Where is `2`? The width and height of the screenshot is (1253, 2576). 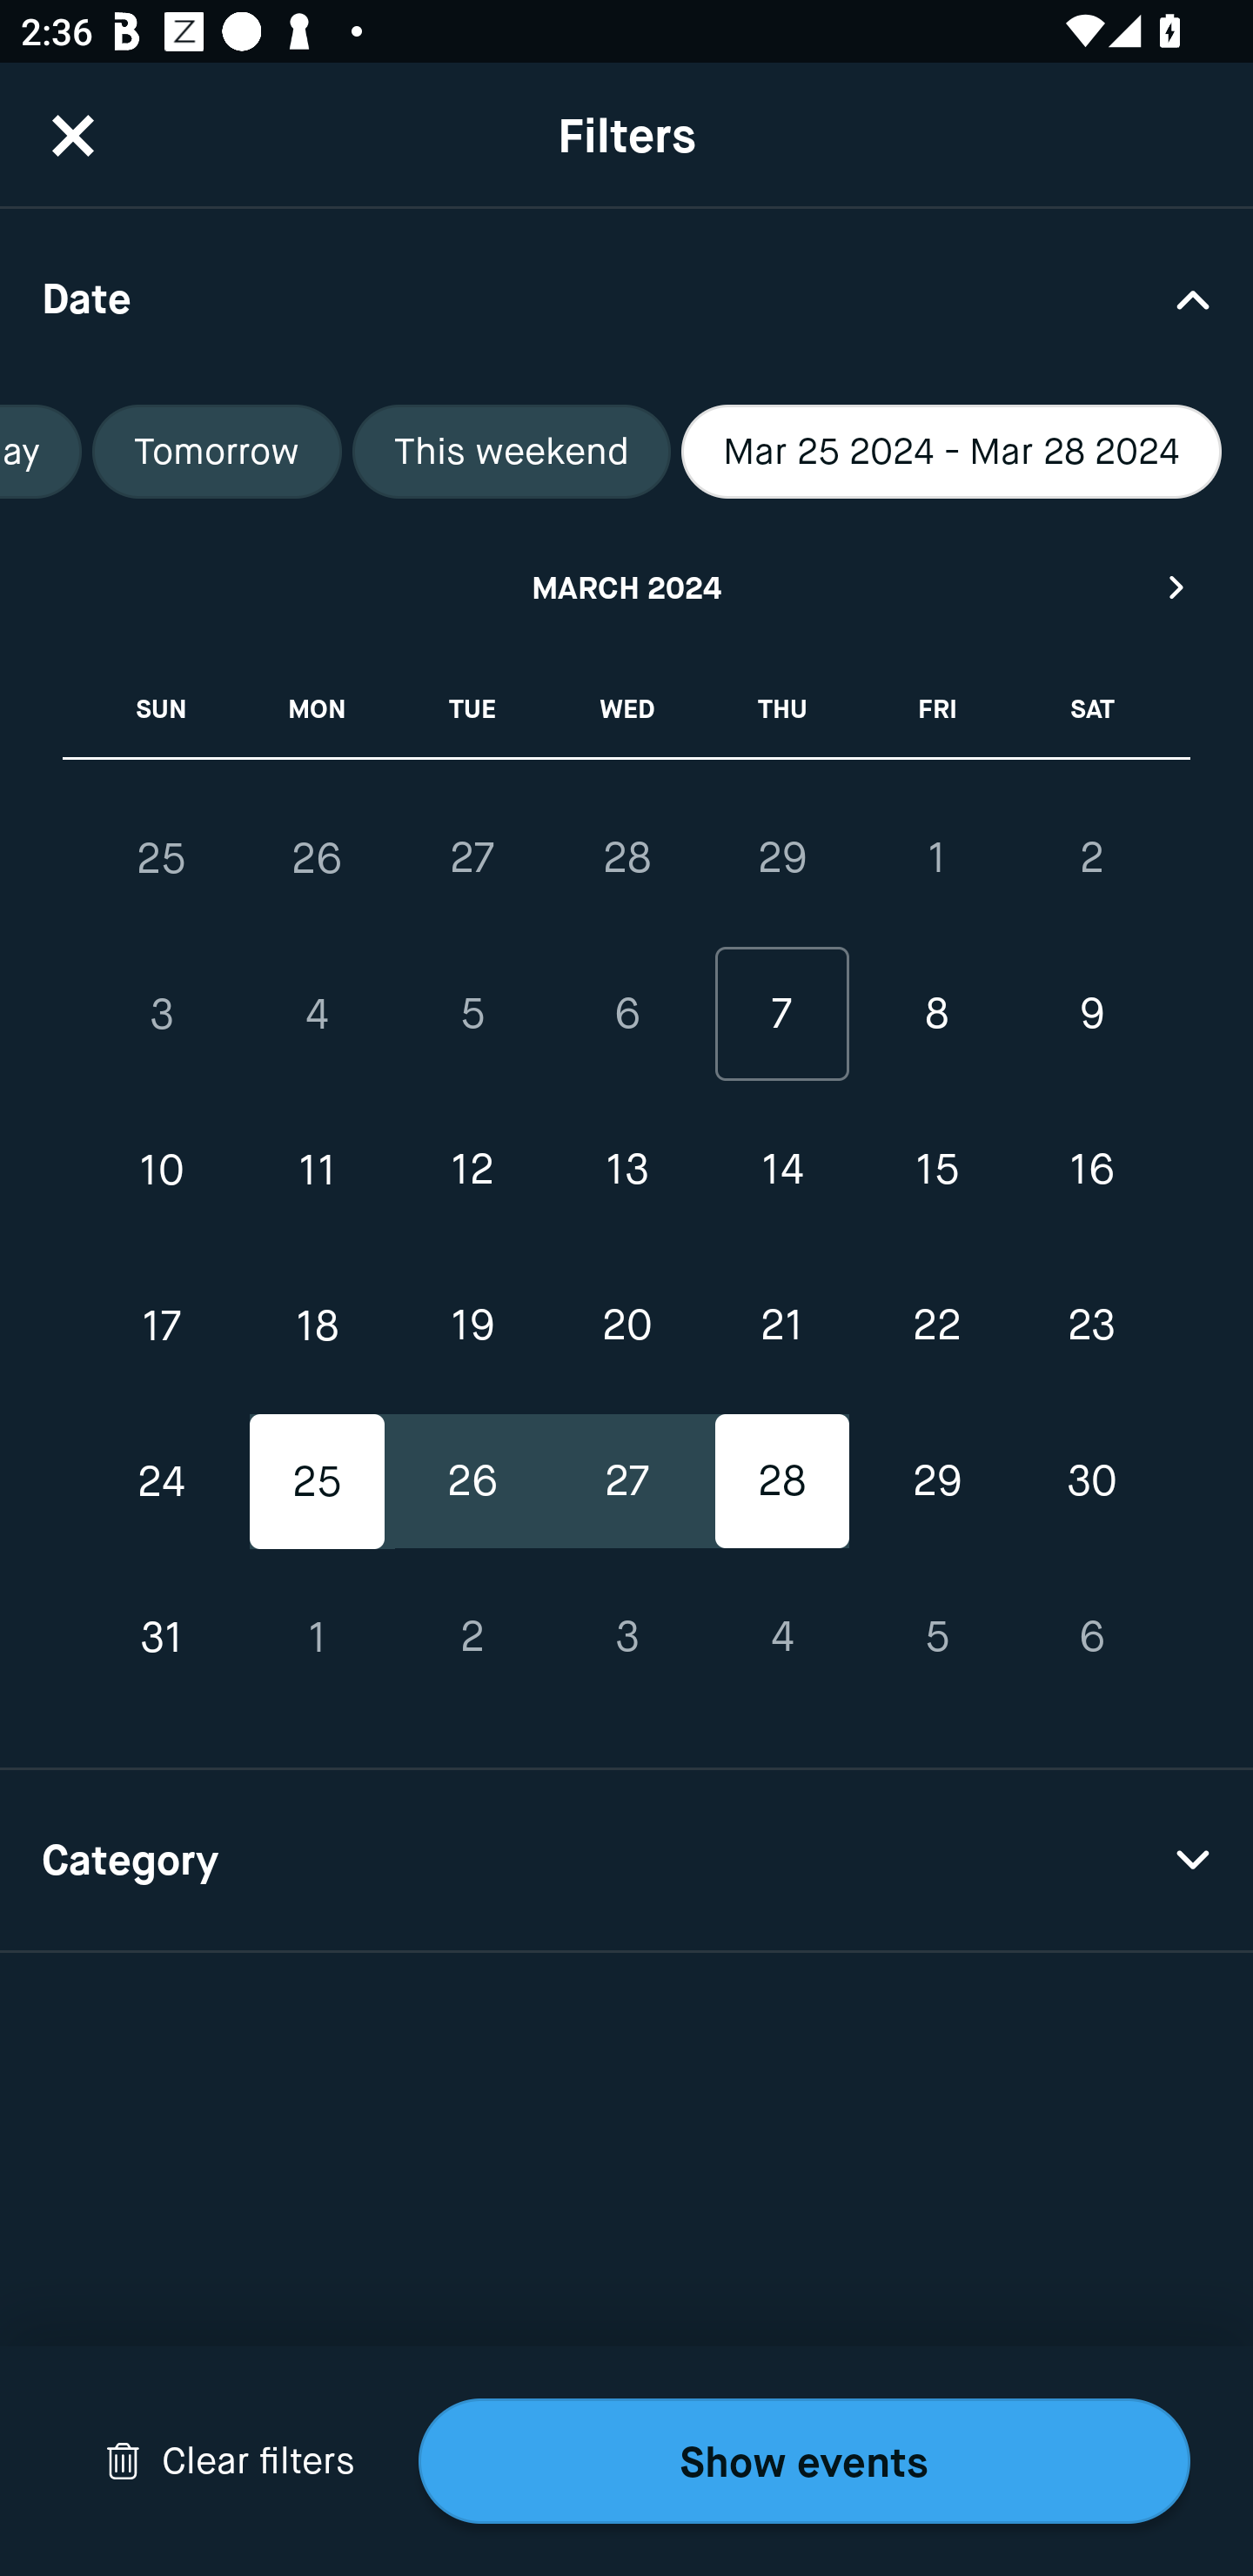
2 is located at coordinates (1091, 857).